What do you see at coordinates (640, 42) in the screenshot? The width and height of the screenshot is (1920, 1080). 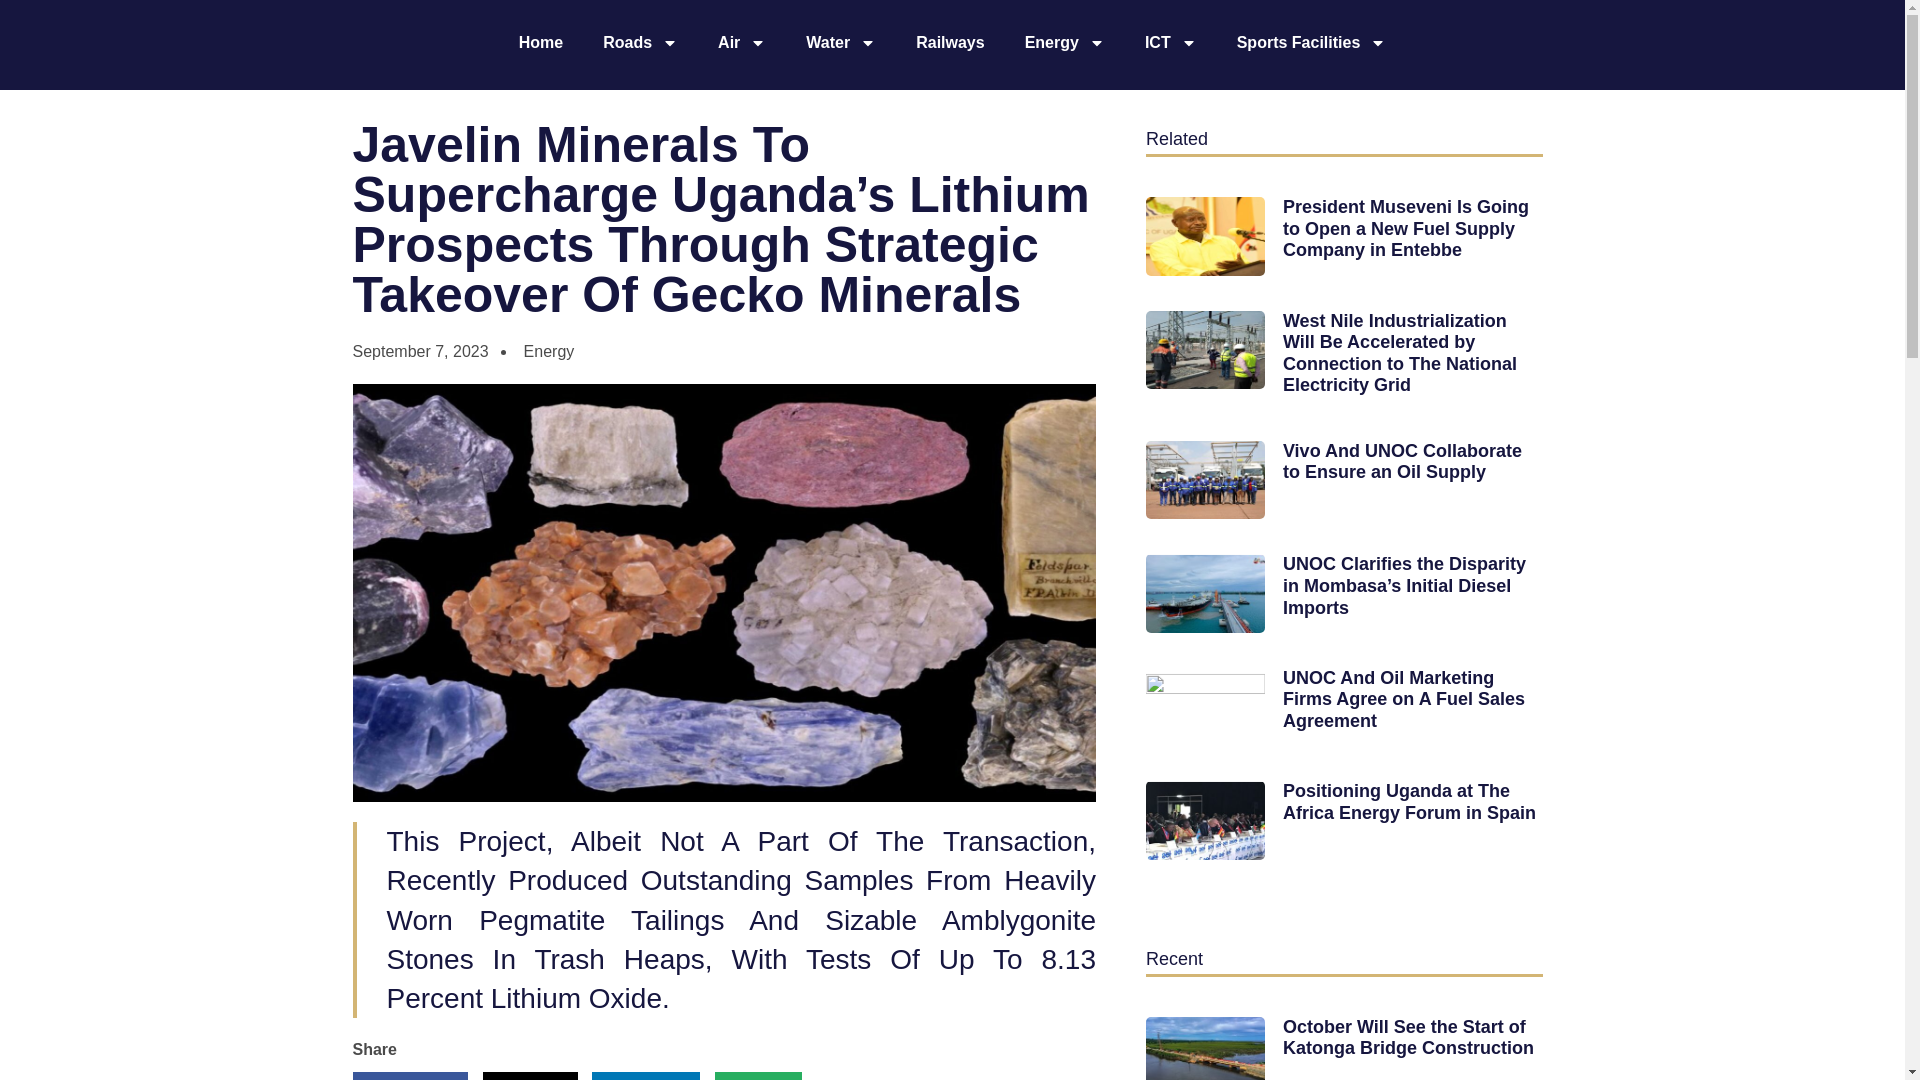 I see `Roads` at bounding box center [640, 42].